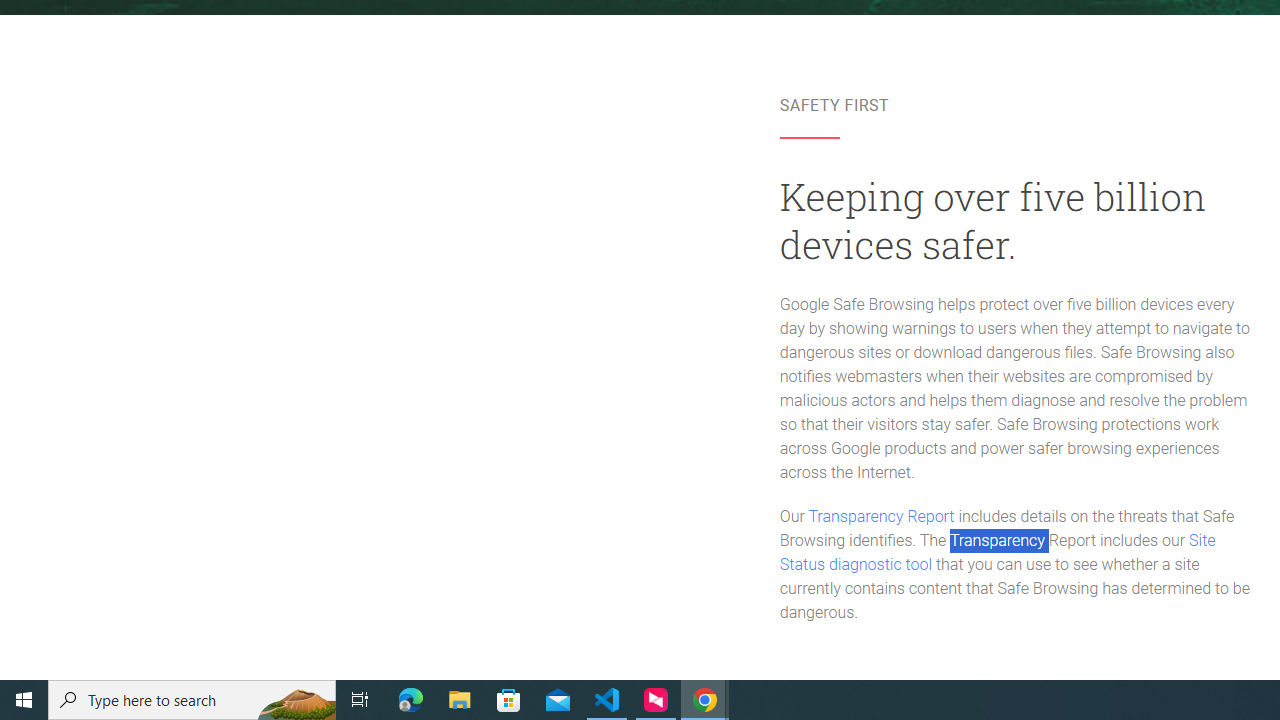 This screenshot has height=720, width=1280. I want to click on Site Status diagnostic tool, so click(998, 553).